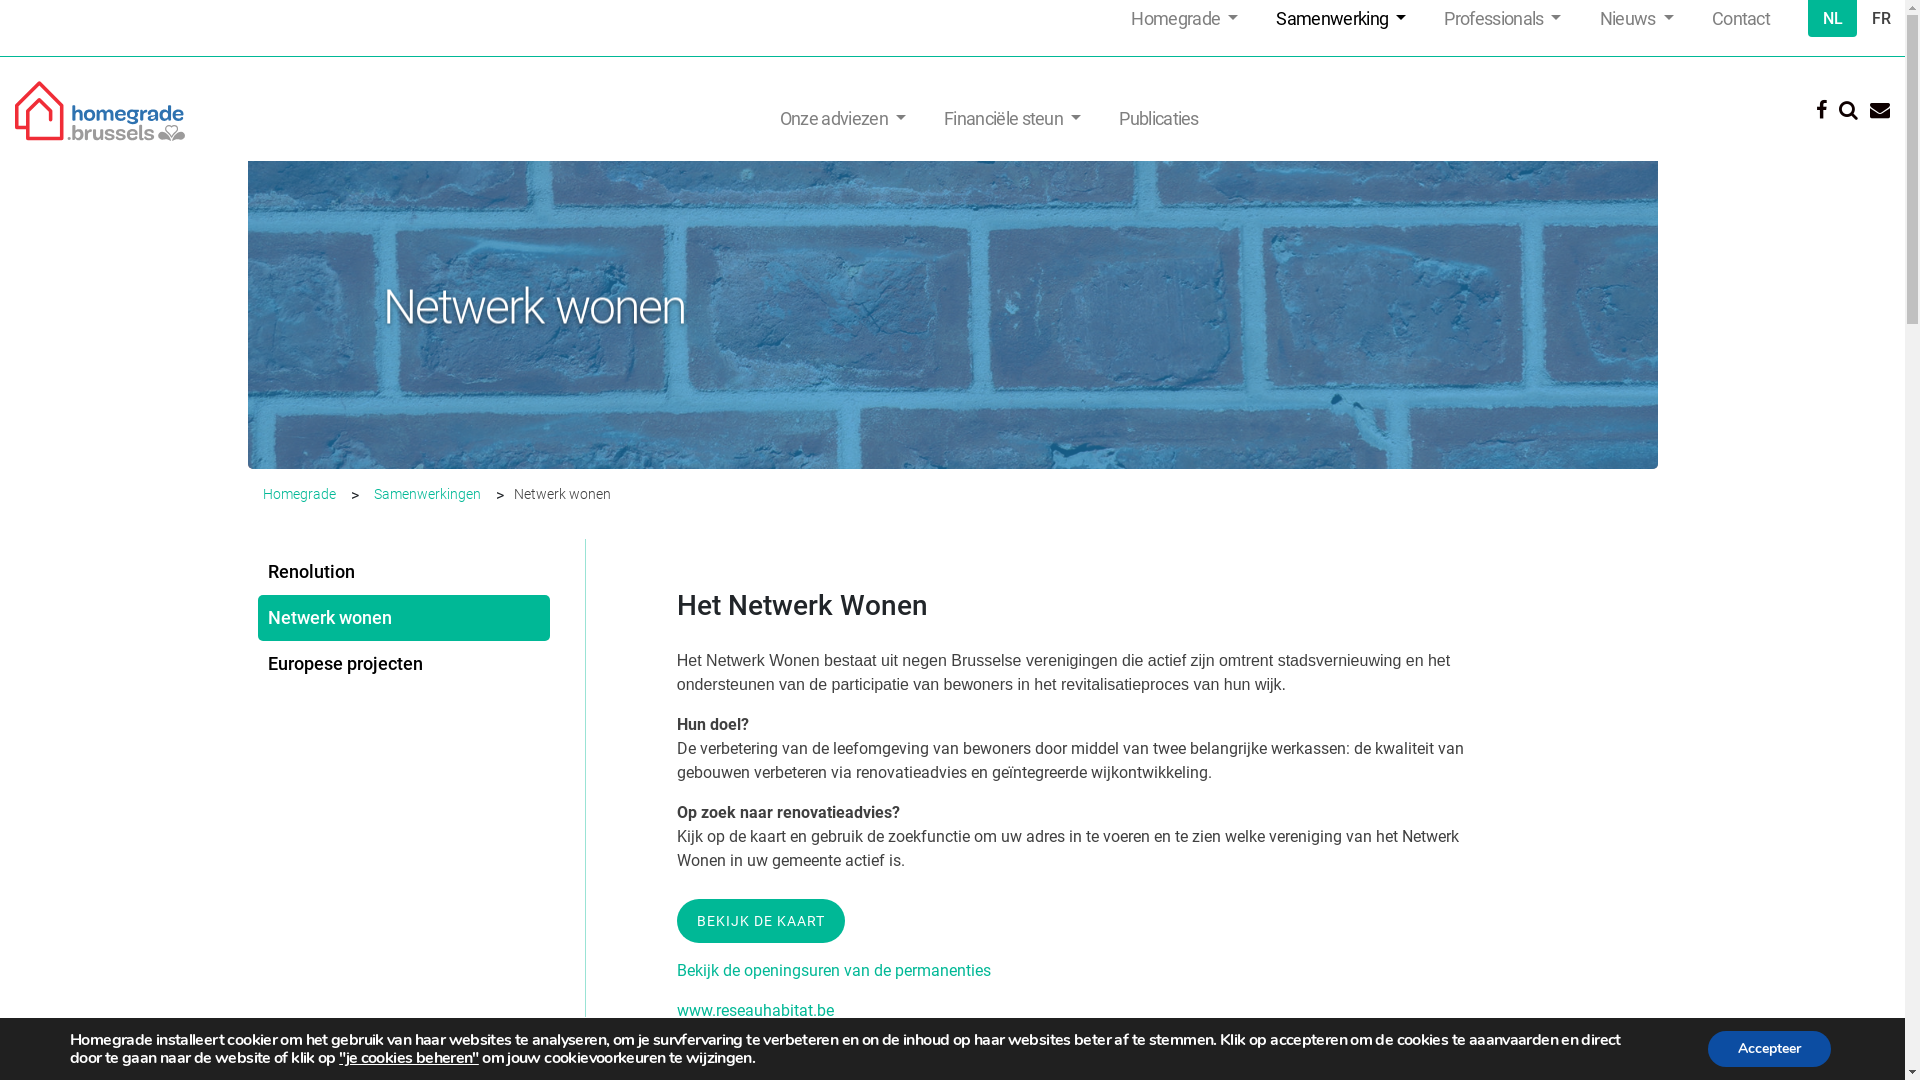 The image size is (1920, 1080). Describe the element at coordinates (404, 618) in the screenshot. I see `Netwerk wonen` at that location.